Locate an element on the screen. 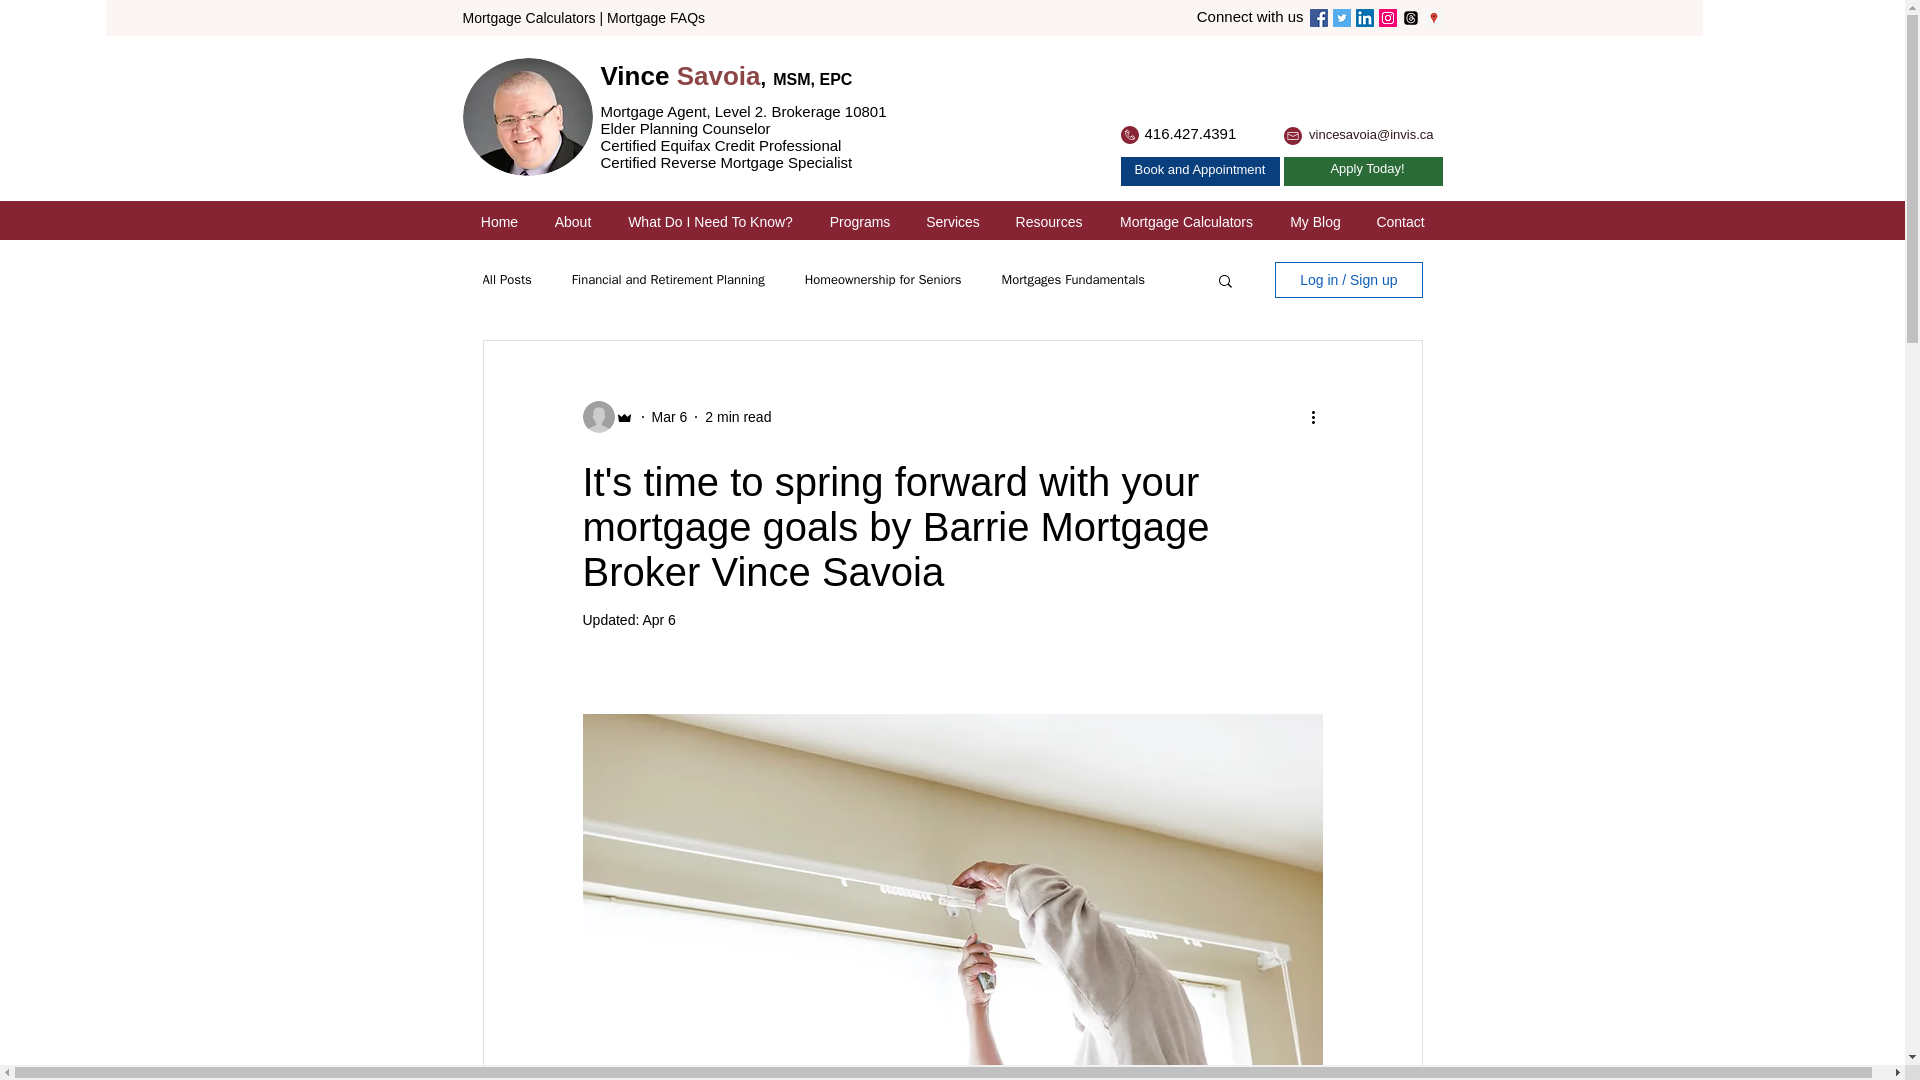 The height and width of the screenshot is (1080, 1920). MSM, EPC is located at coordinates (812, 79).